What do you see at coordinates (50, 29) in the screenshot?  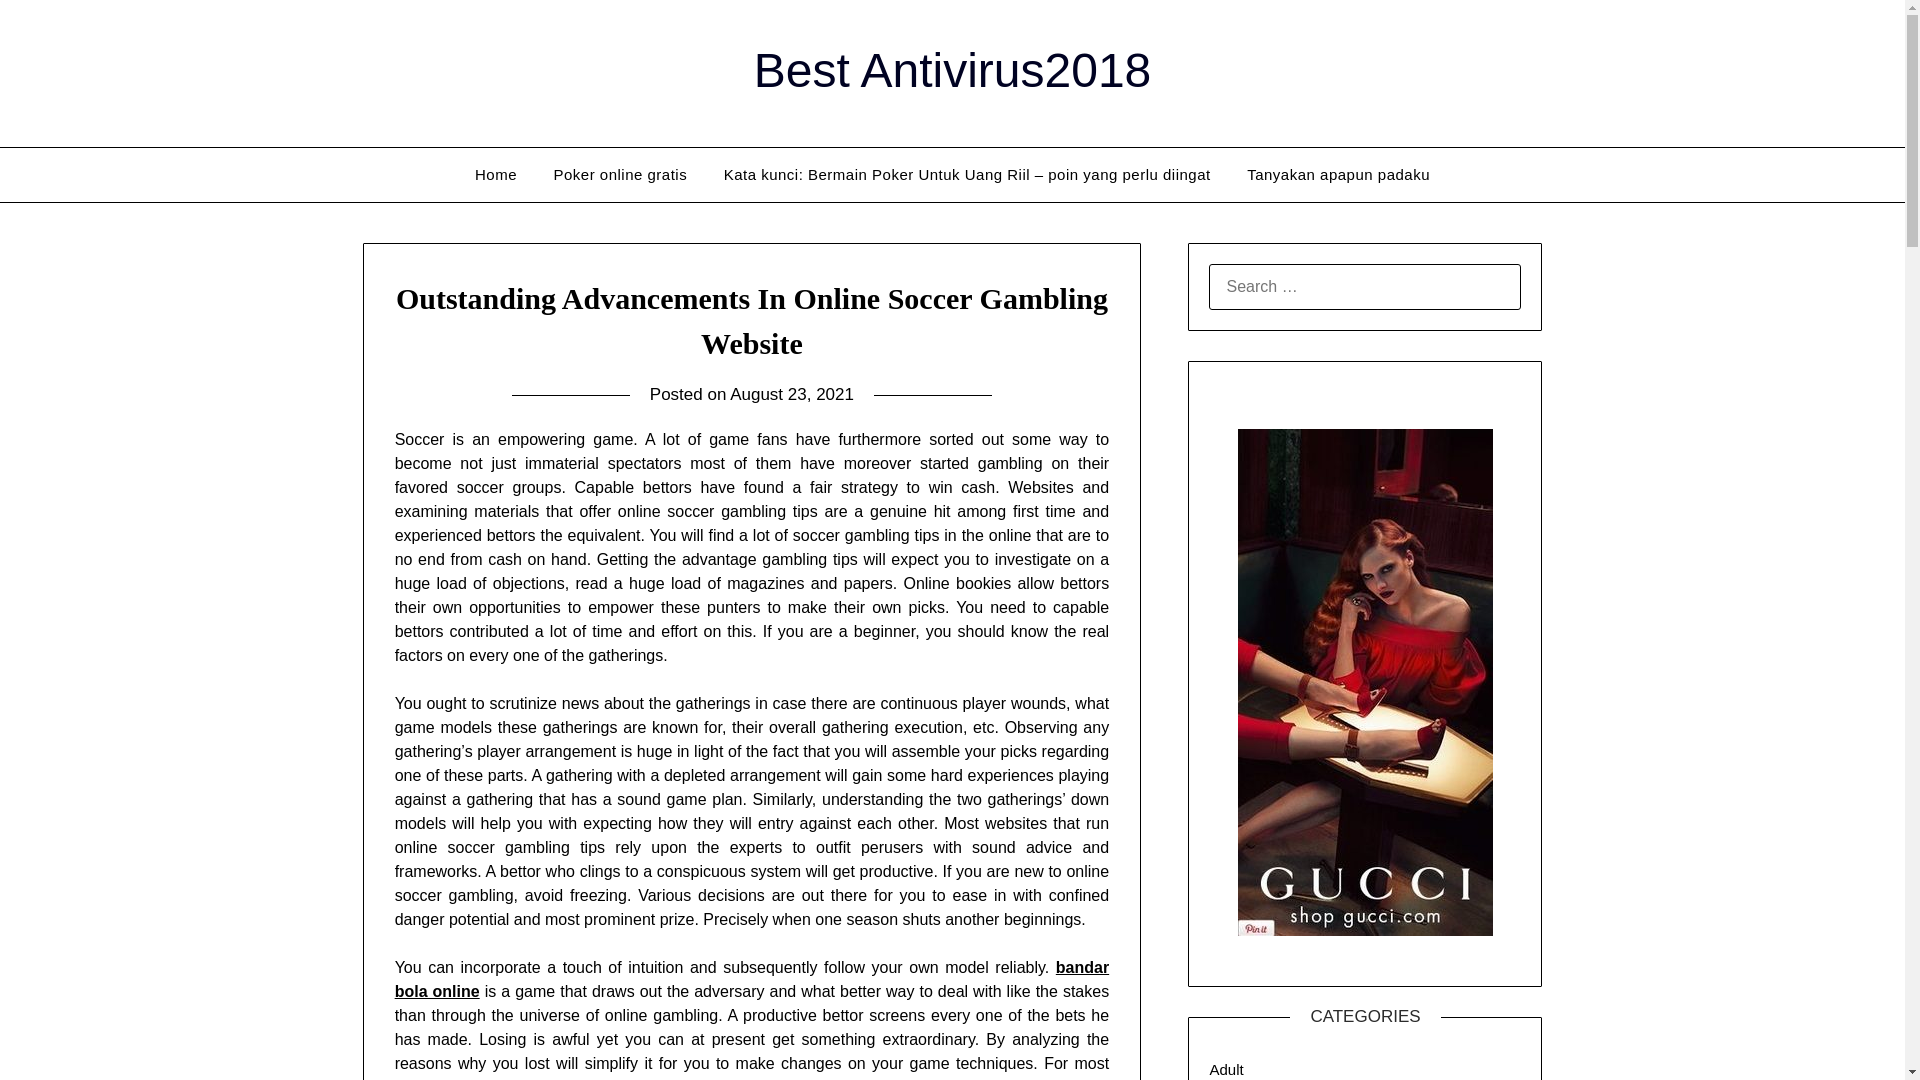 I see `Search` at bounding box center [50, 29].